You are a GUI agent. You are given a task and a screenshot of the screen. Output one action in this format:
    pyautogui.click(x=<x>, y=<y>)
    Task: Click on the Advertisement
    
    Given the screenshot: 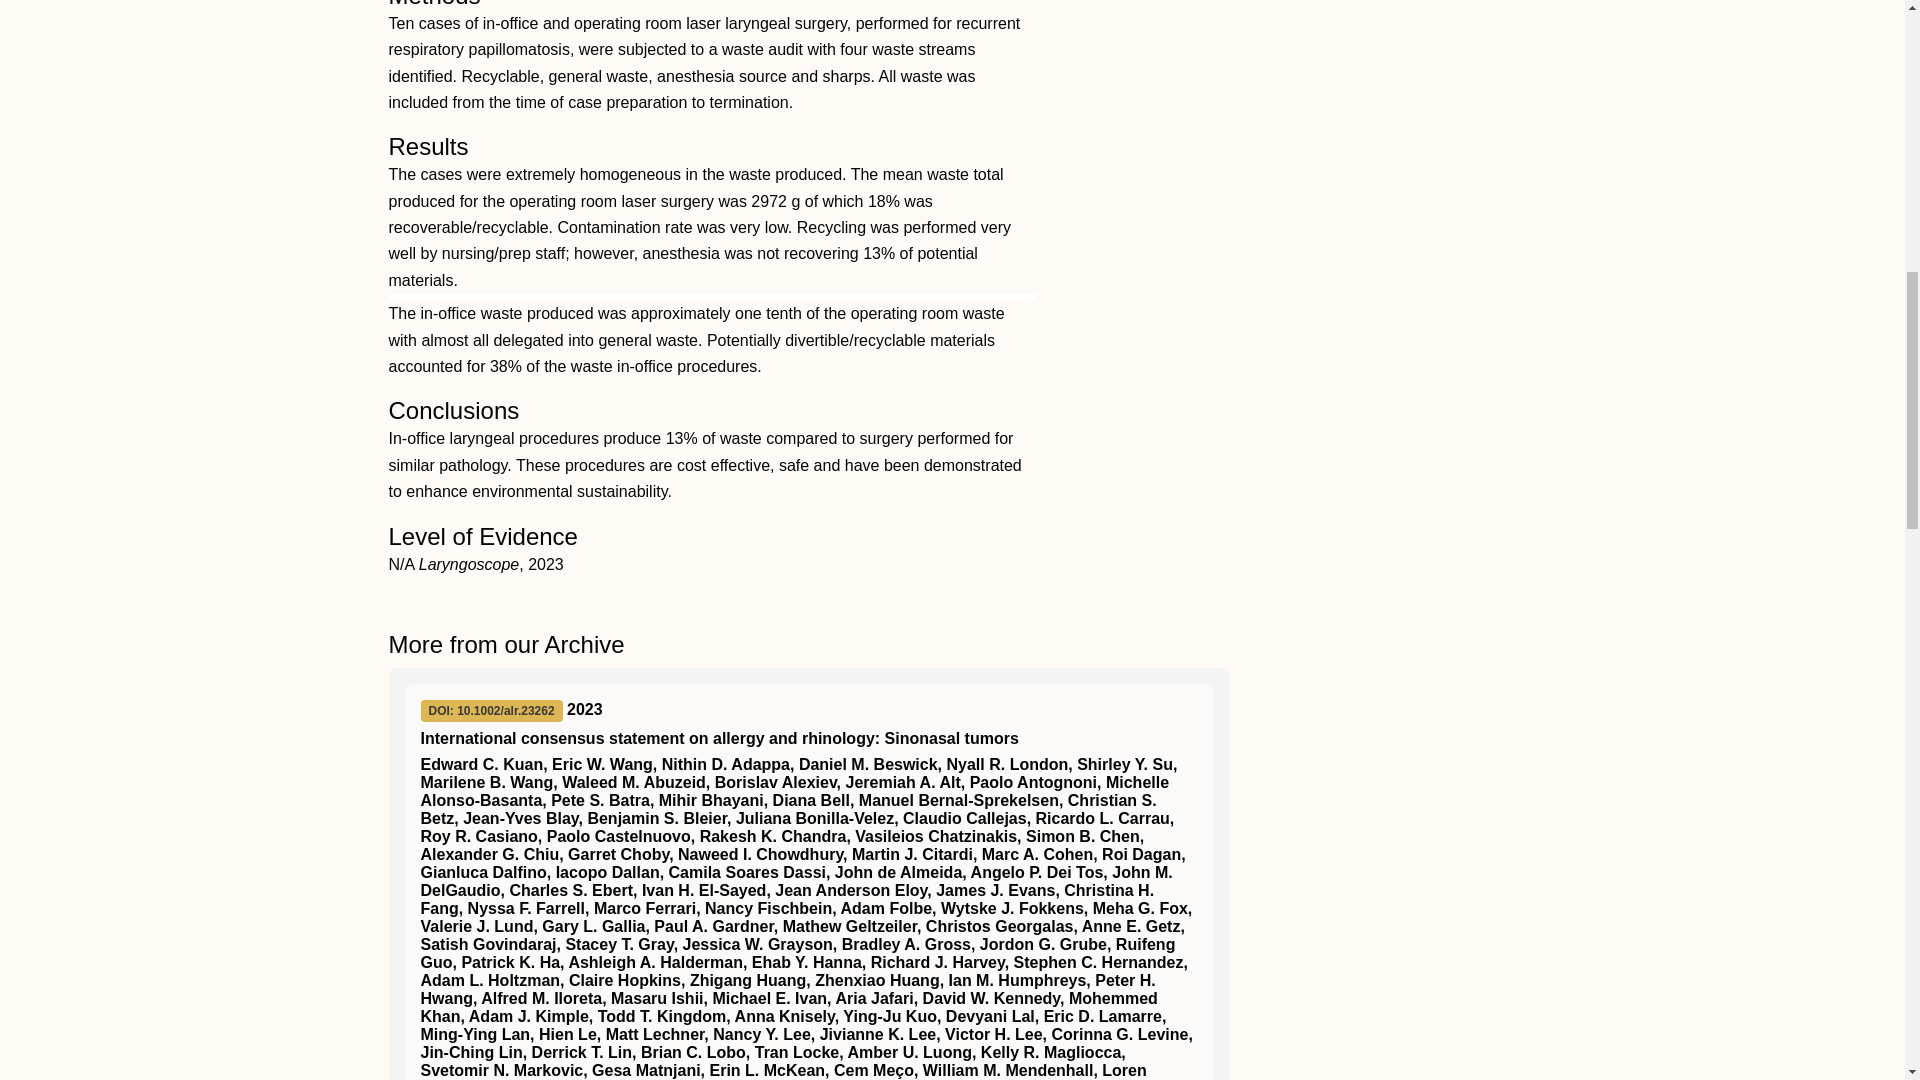 What is the action you would take?
    pyautogui.click(x=1384, y=139)
    